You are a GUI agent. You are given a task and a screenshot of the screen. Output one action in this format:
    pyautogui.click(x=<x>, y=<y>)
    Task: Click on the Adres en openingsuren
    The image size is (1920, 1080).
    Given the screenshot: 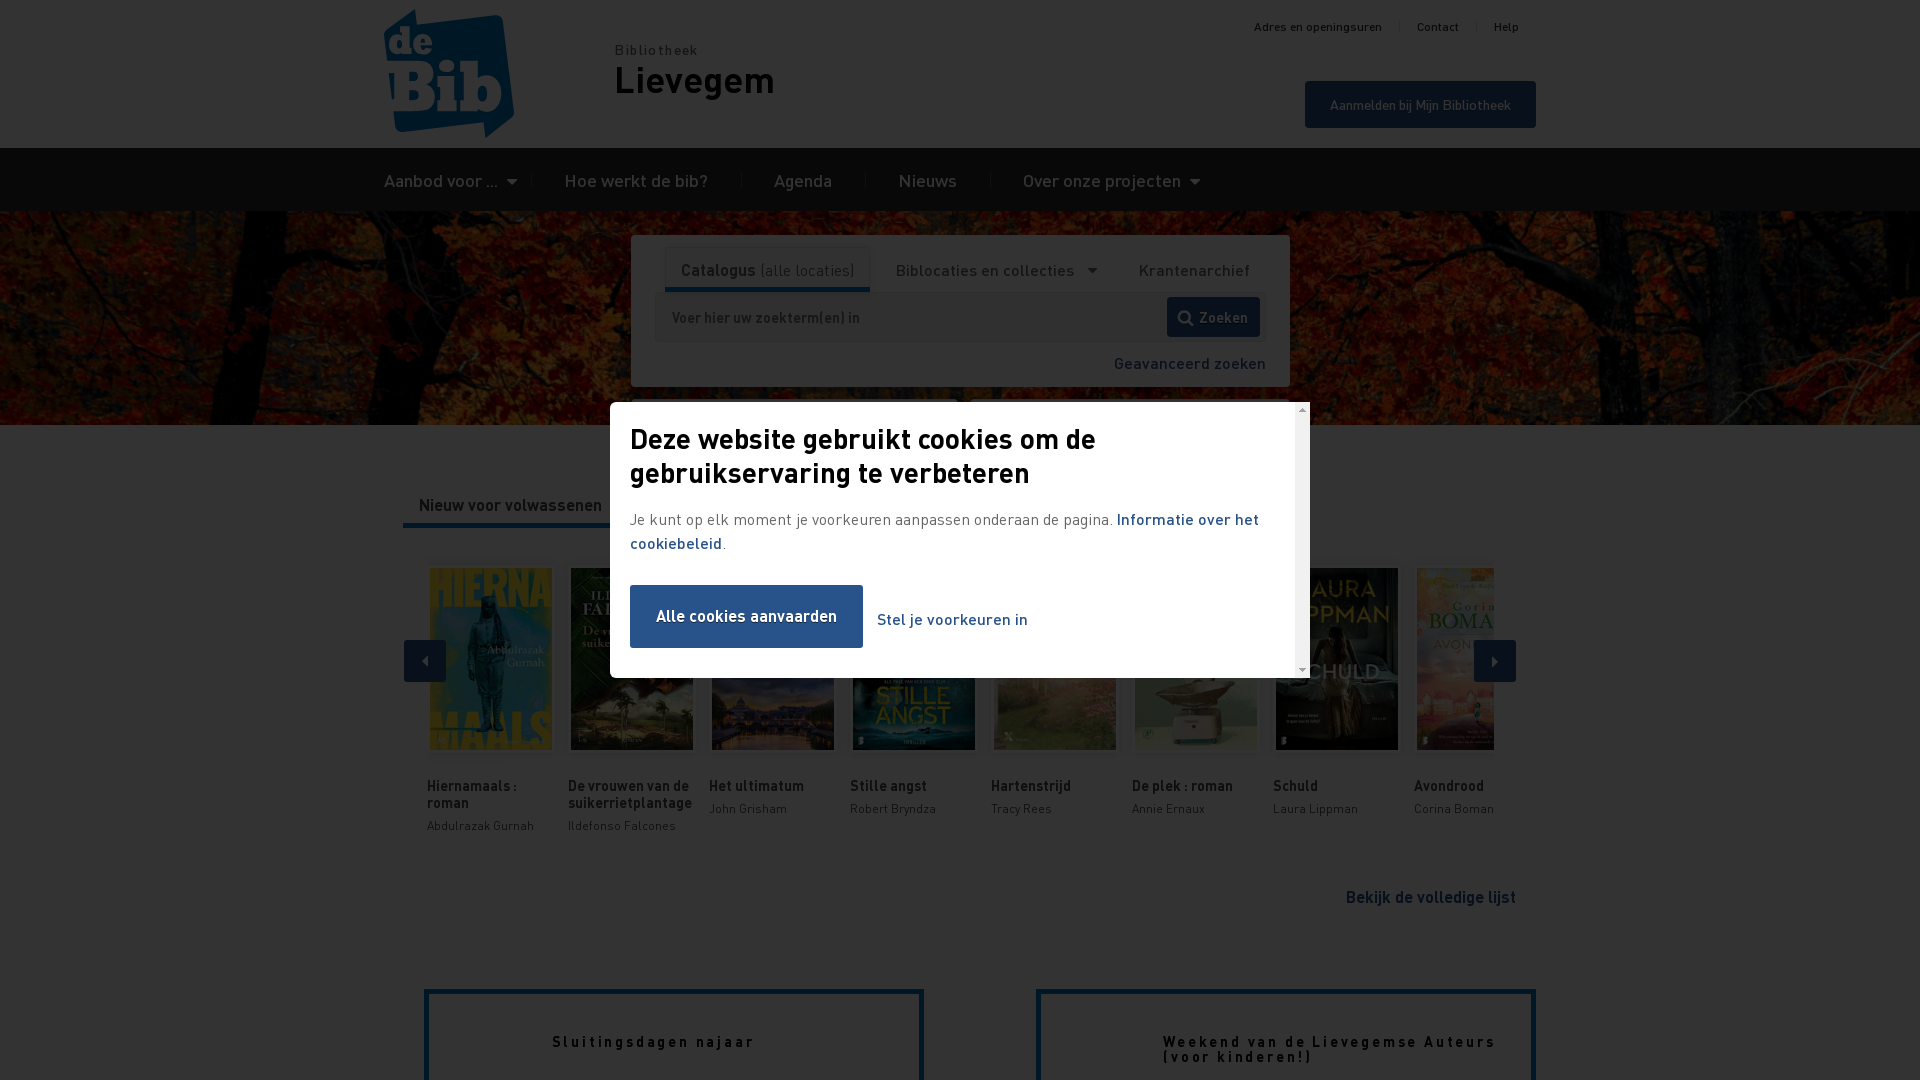 What is the action you would take?
    pyautogui.click(x=1318, y=27)
    